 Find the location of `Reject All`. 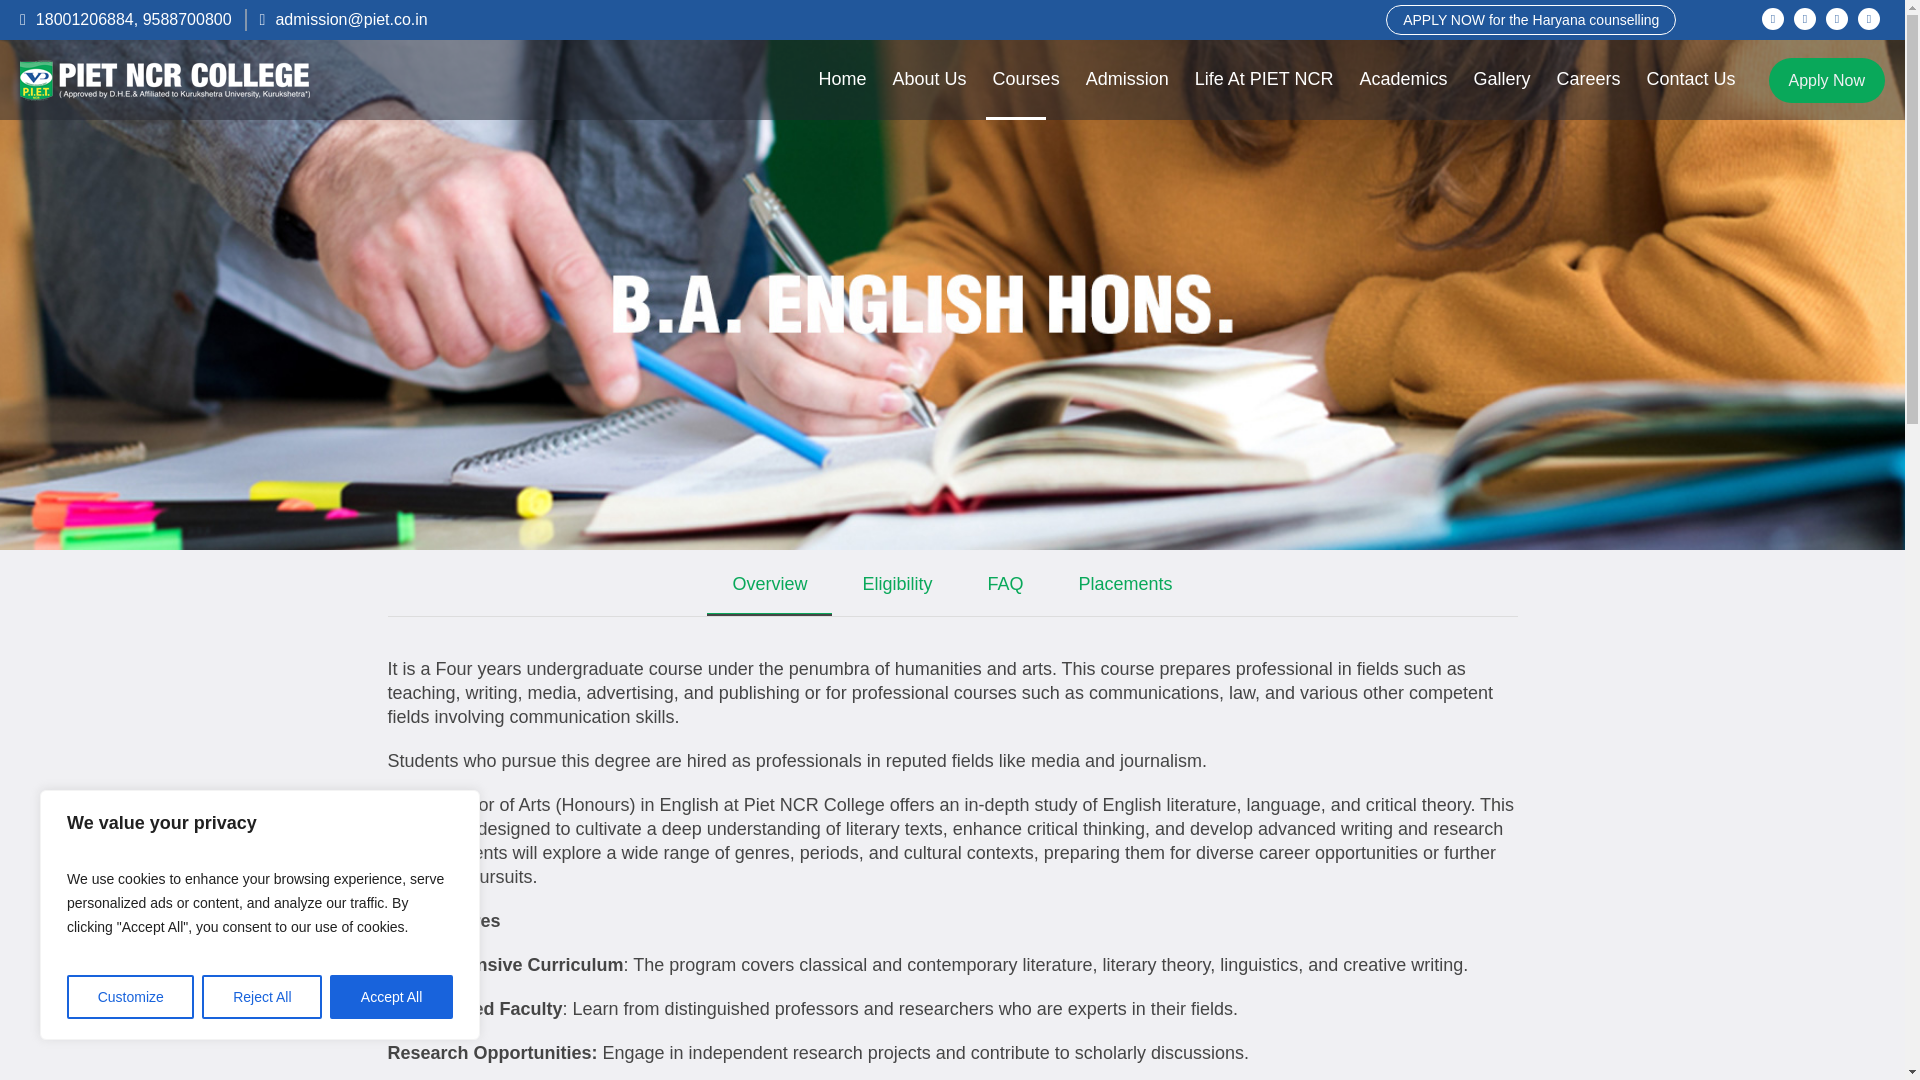

Reject All is located at coordinates (262, 997).